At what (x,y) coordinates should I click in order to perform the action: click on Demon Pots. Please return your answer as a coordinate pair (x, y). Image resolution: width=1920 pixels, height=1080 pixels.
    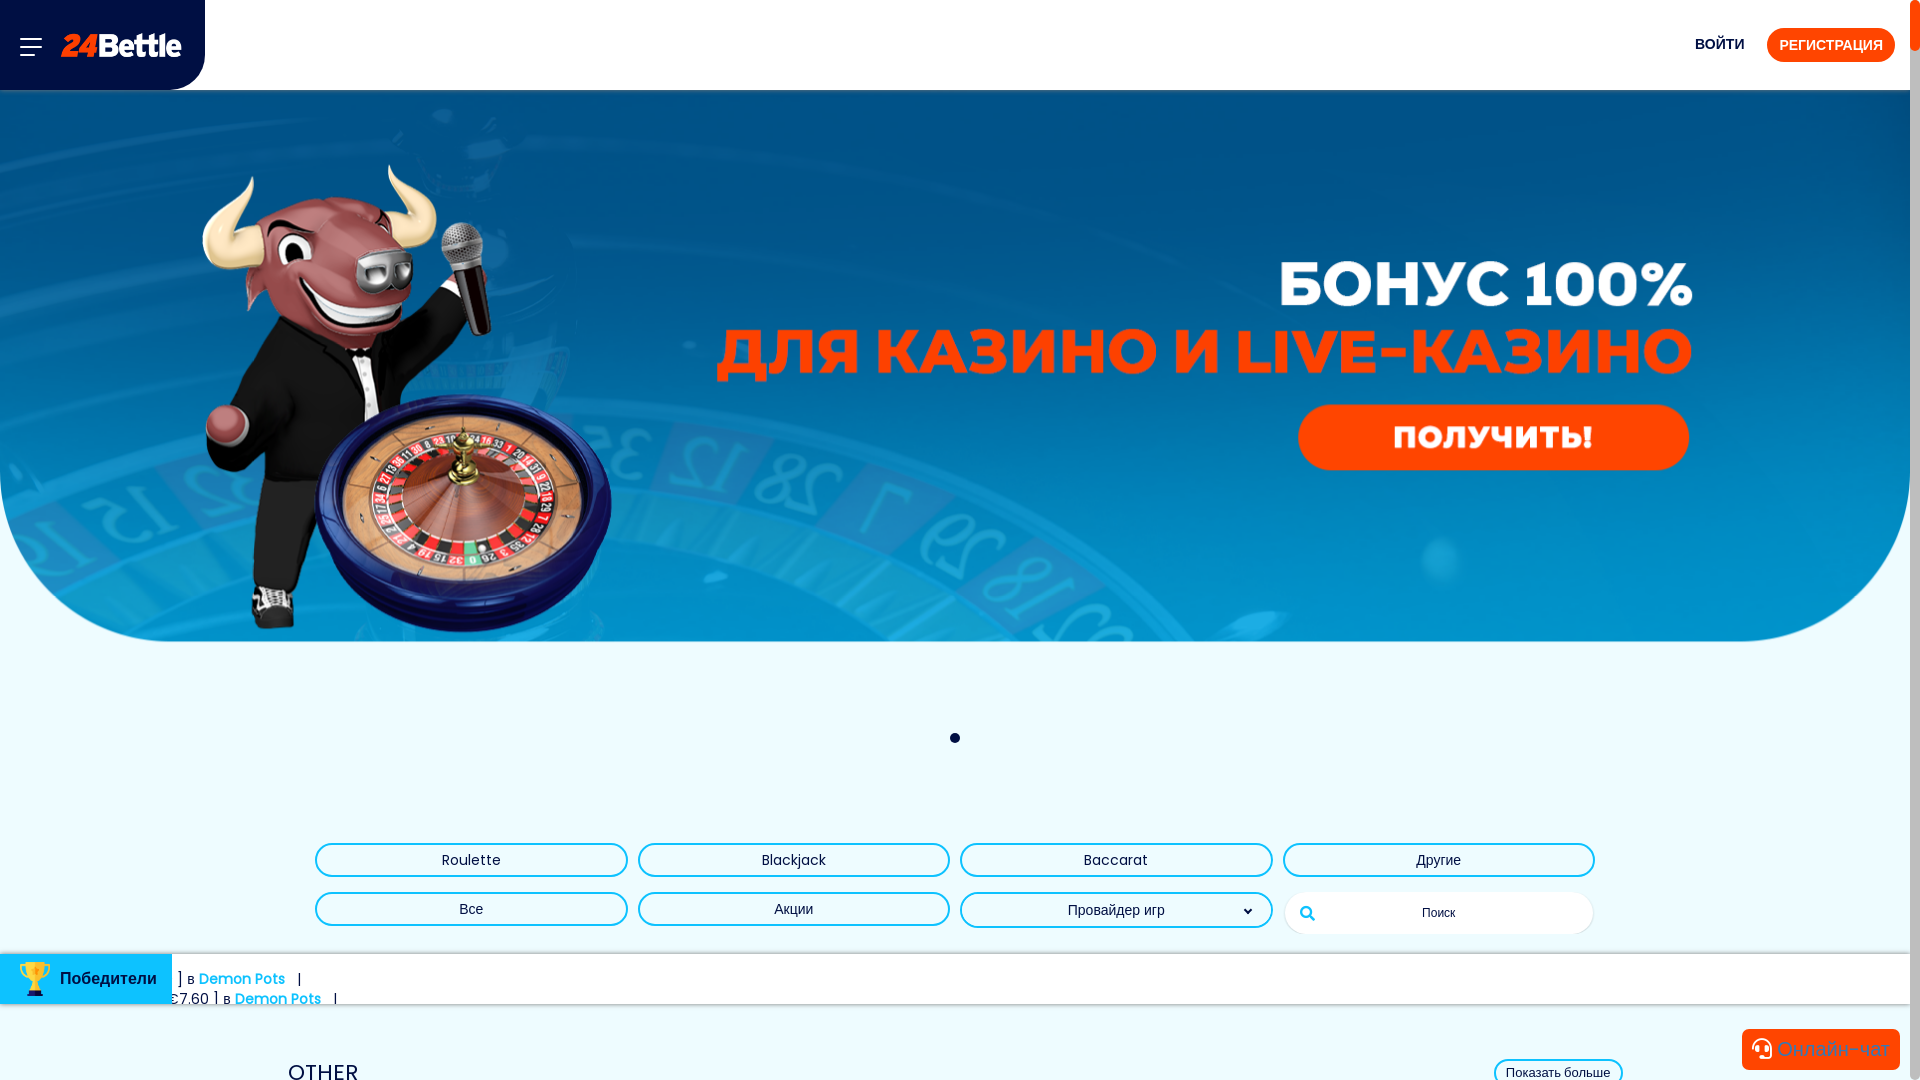
    Looking at the image, I should click on (278, 998).